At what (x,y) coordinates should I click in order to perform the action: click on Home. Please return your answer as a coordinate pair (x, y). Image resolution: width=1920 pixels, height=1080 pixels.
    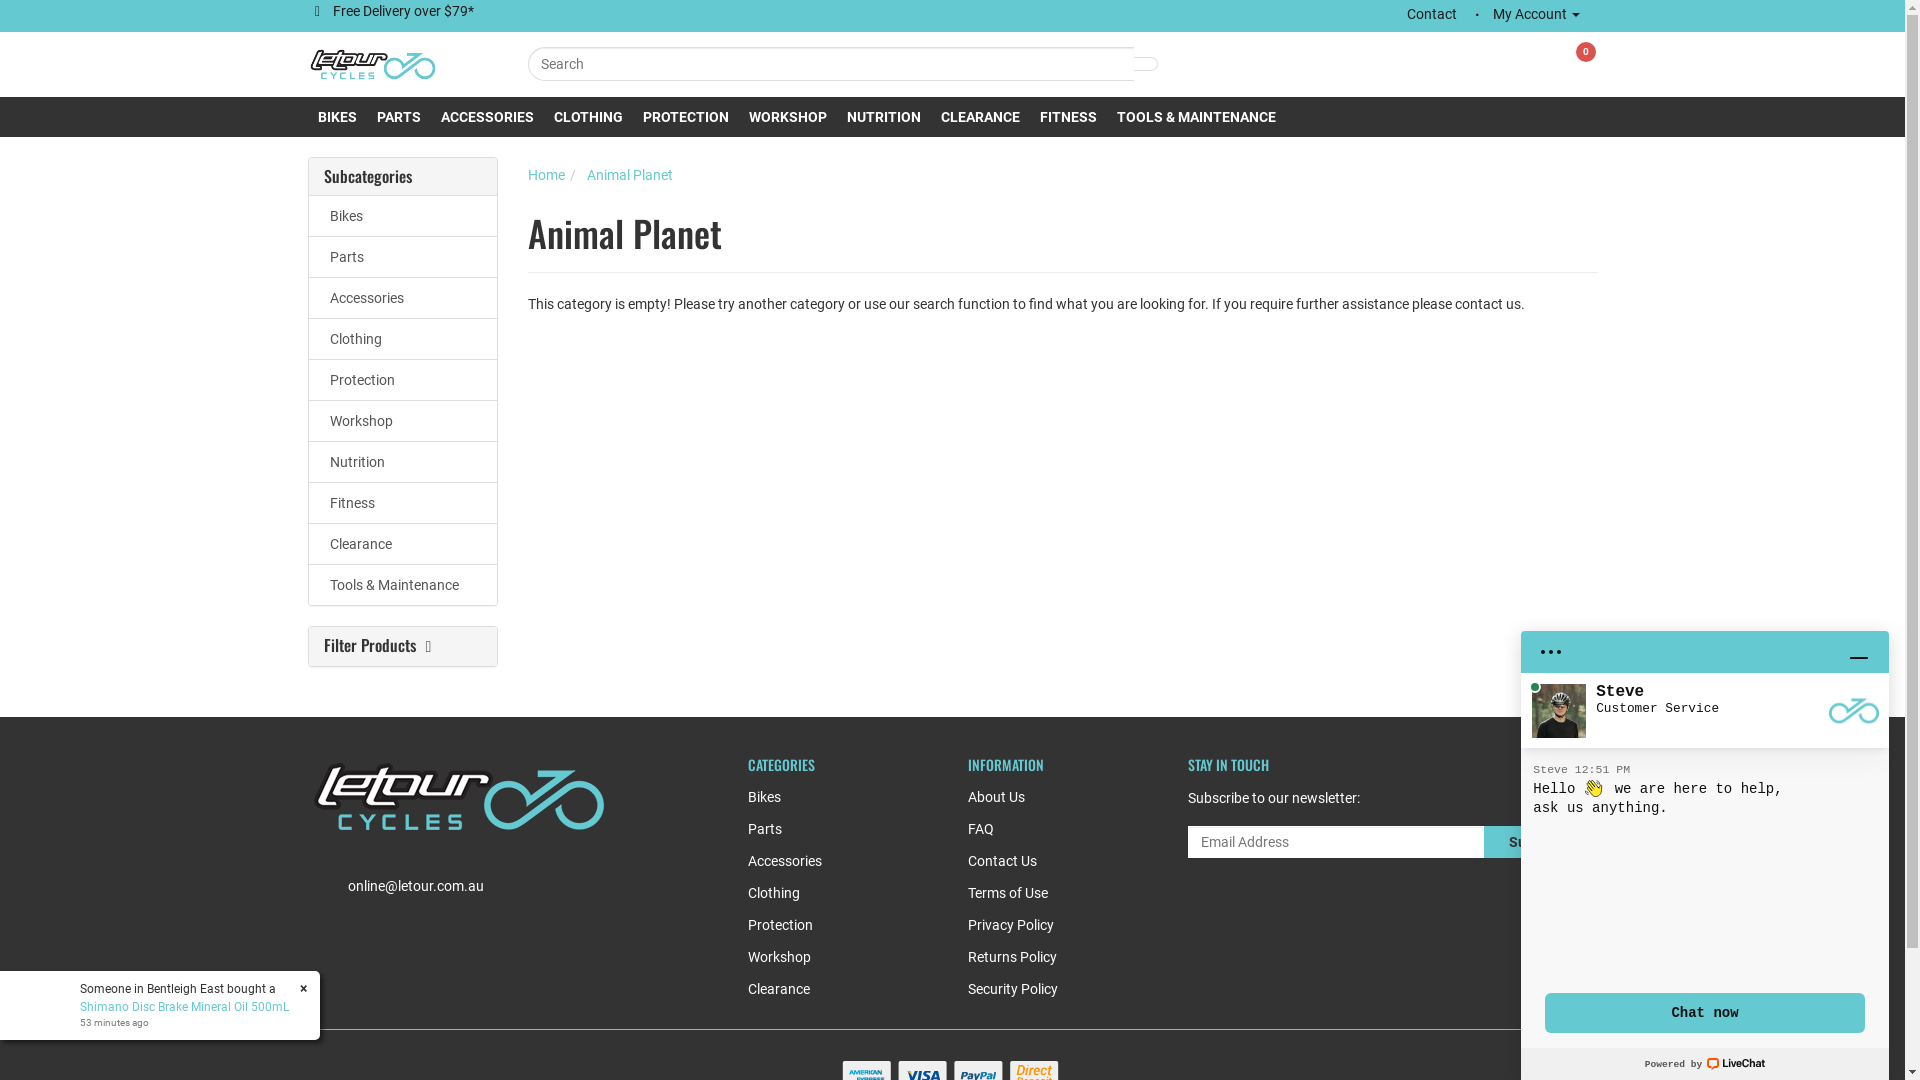
    Looking at the image, I should click on (546, 175).